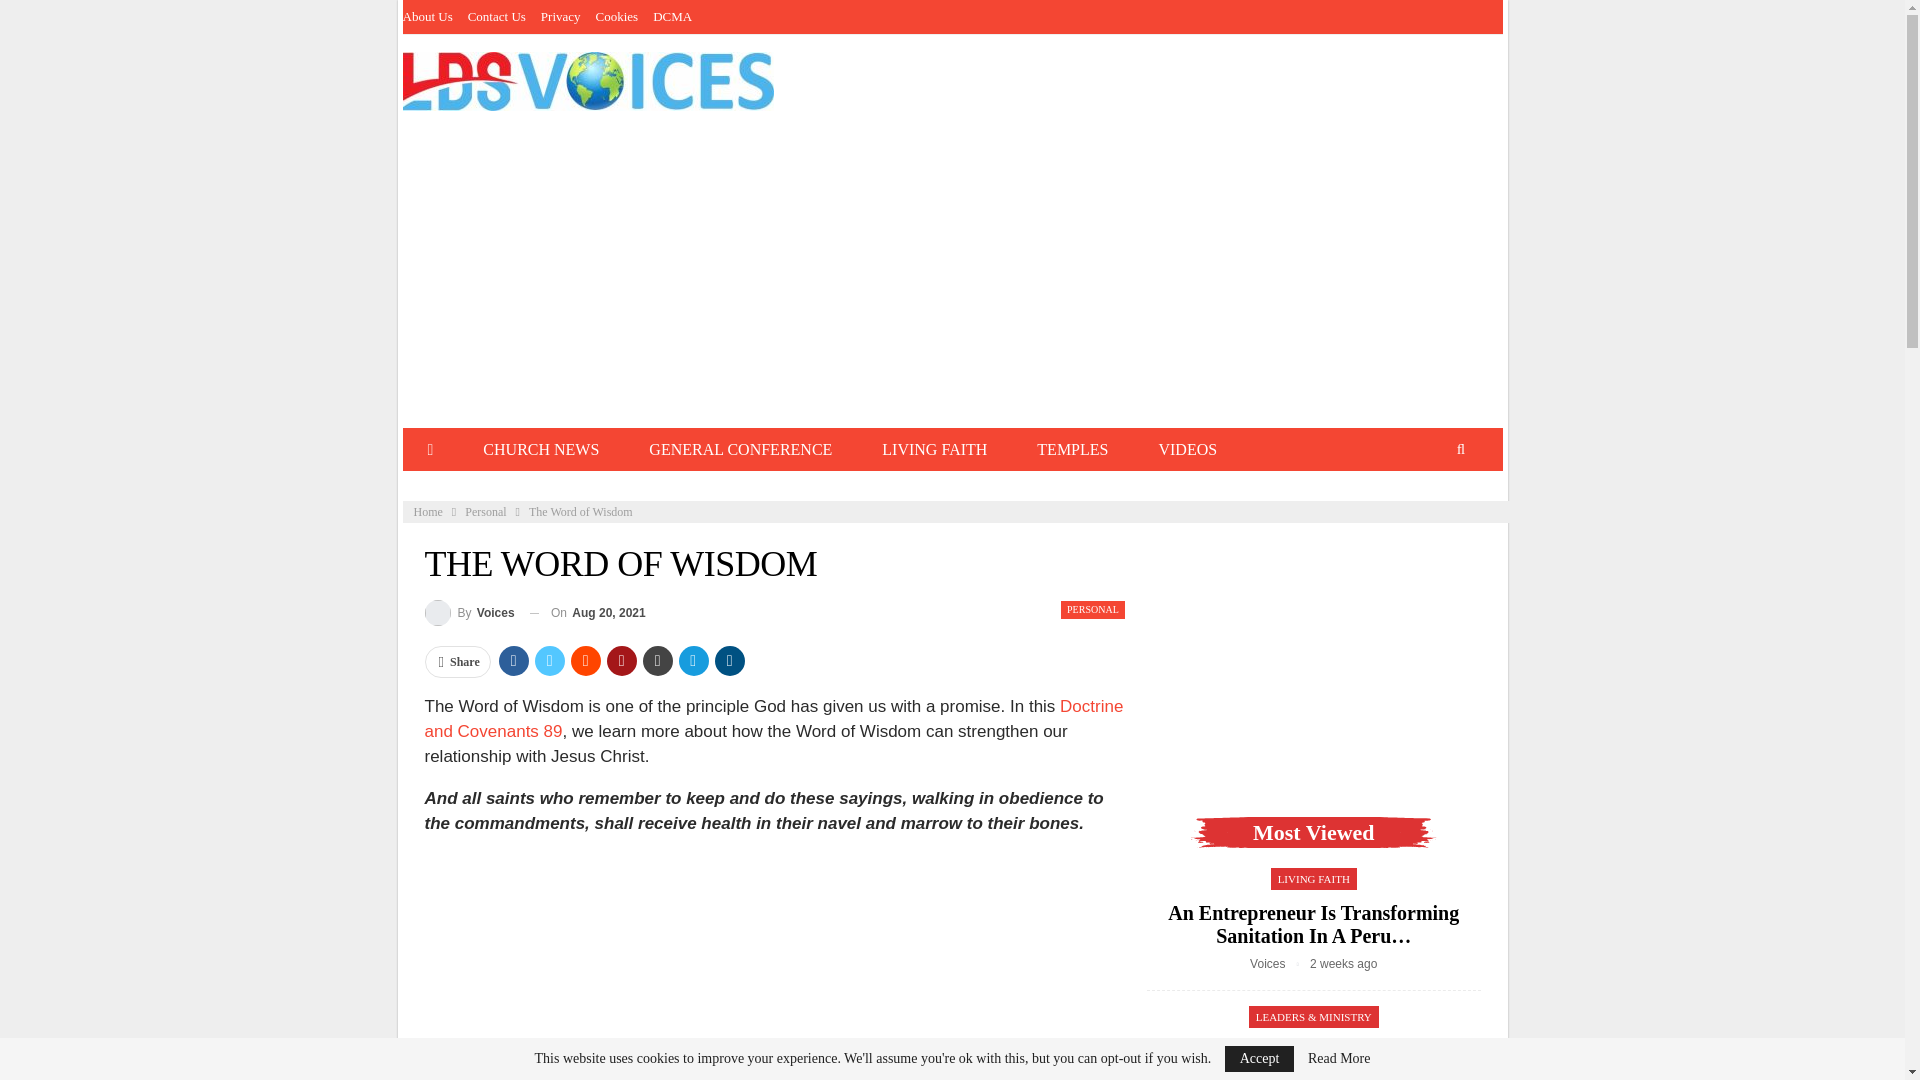 This screenshot has height=1080, width=1920. What do you see at coordinates (428, 512) in the screenshot?
I see `Home` at bounding box center [428, 512].